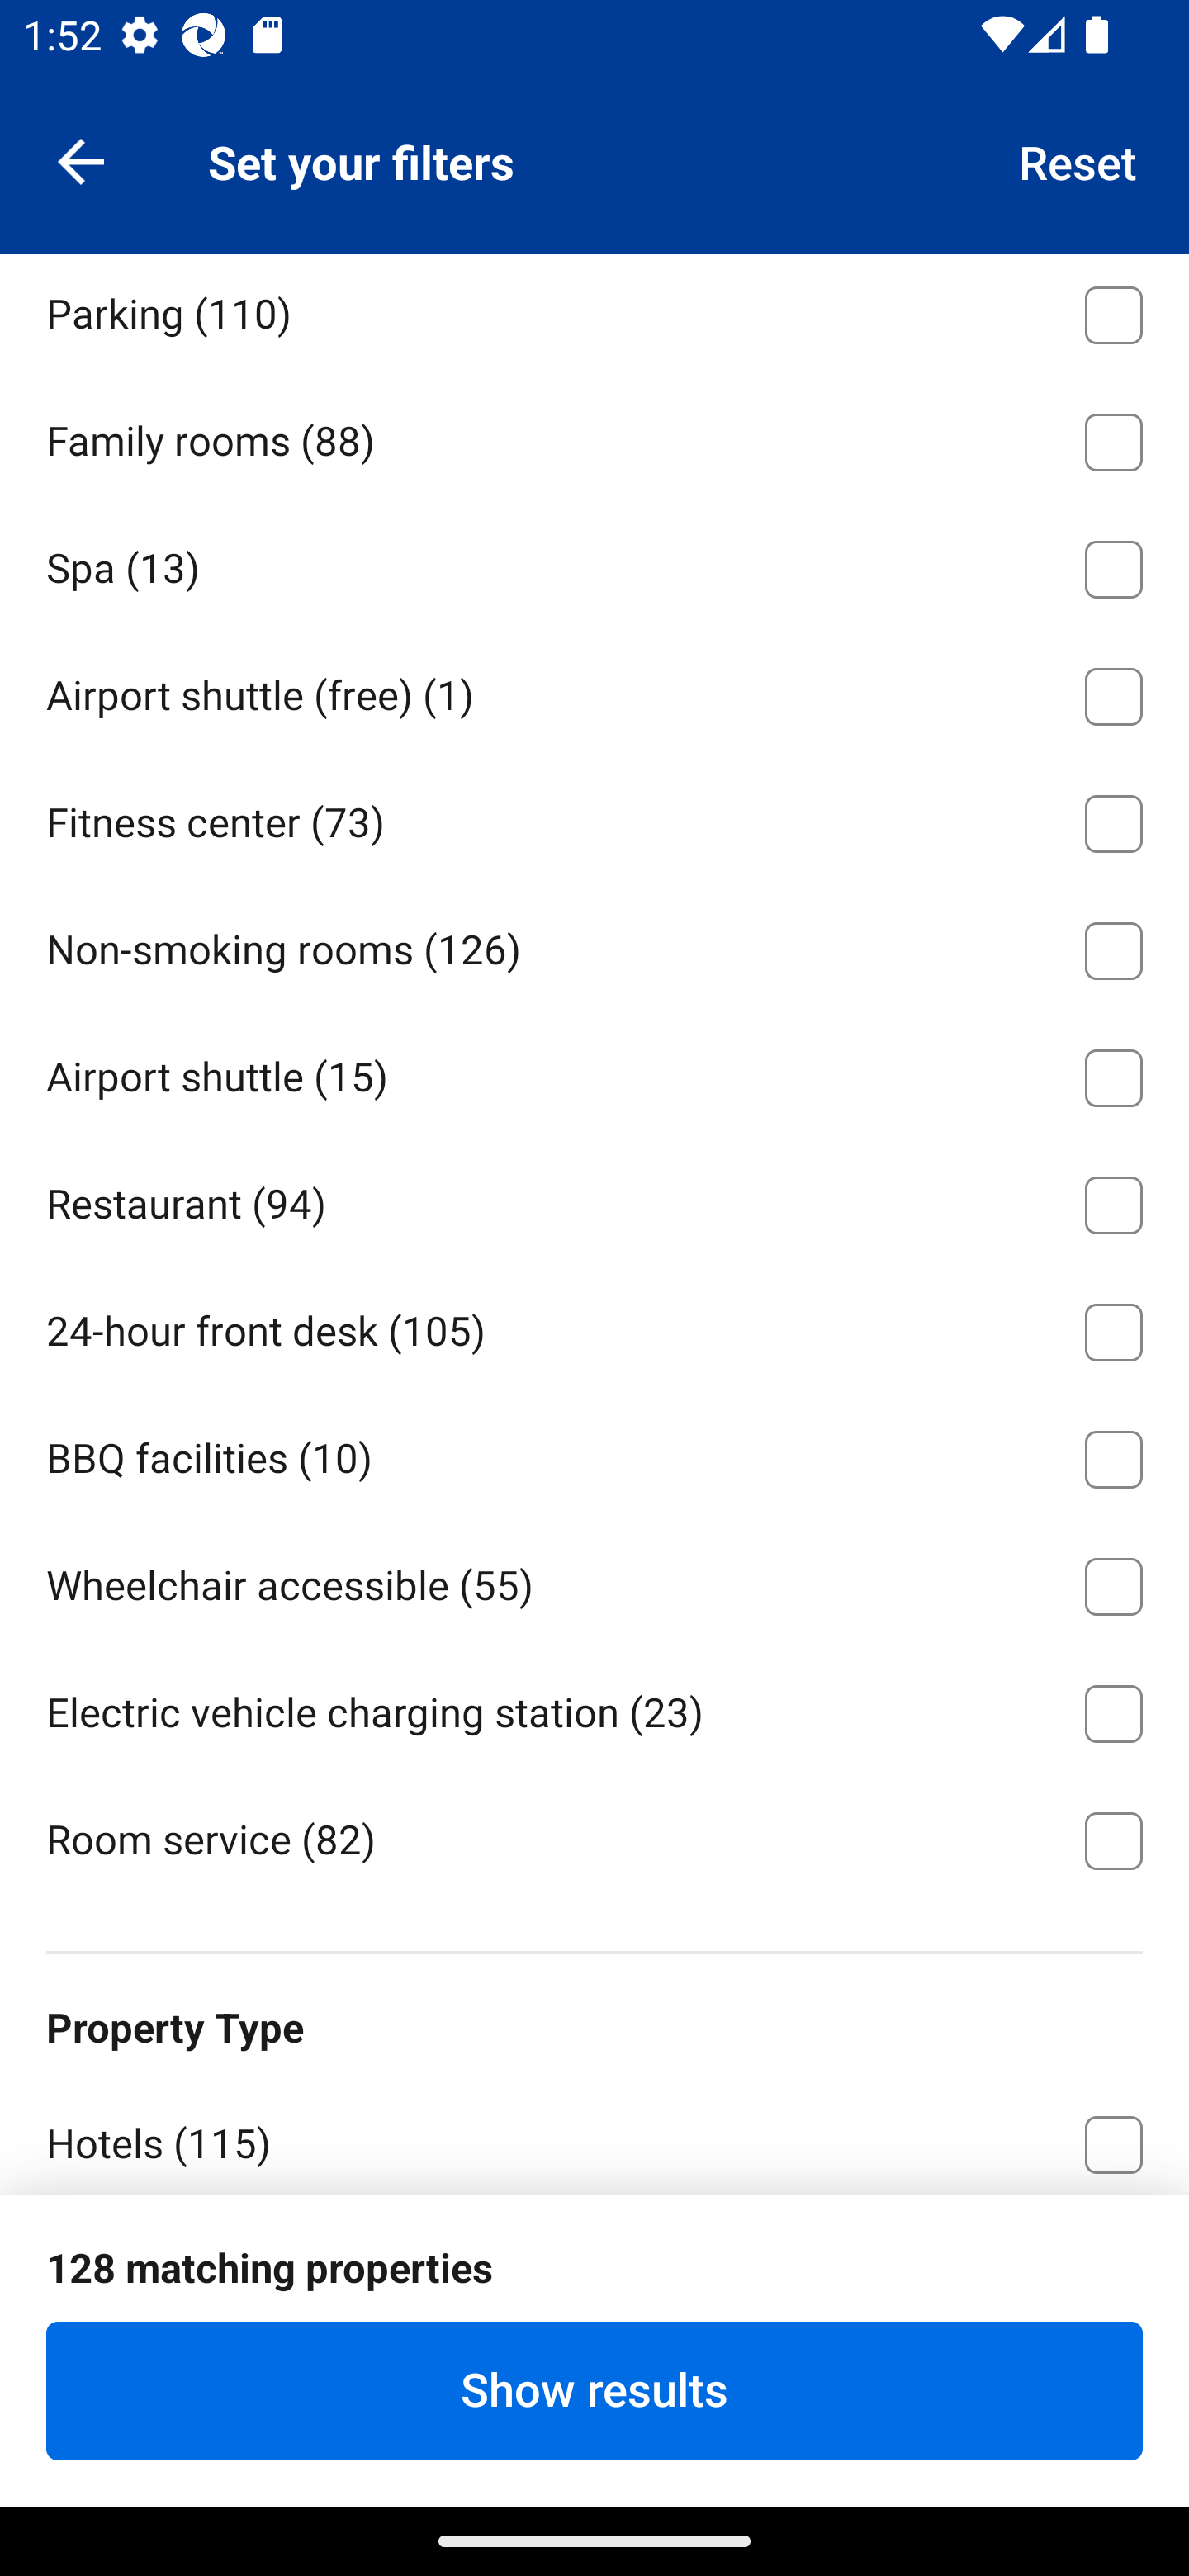 The height and width of the screenshot is (2576, 1189). I want to click on Navigate up, so click(81, 160).